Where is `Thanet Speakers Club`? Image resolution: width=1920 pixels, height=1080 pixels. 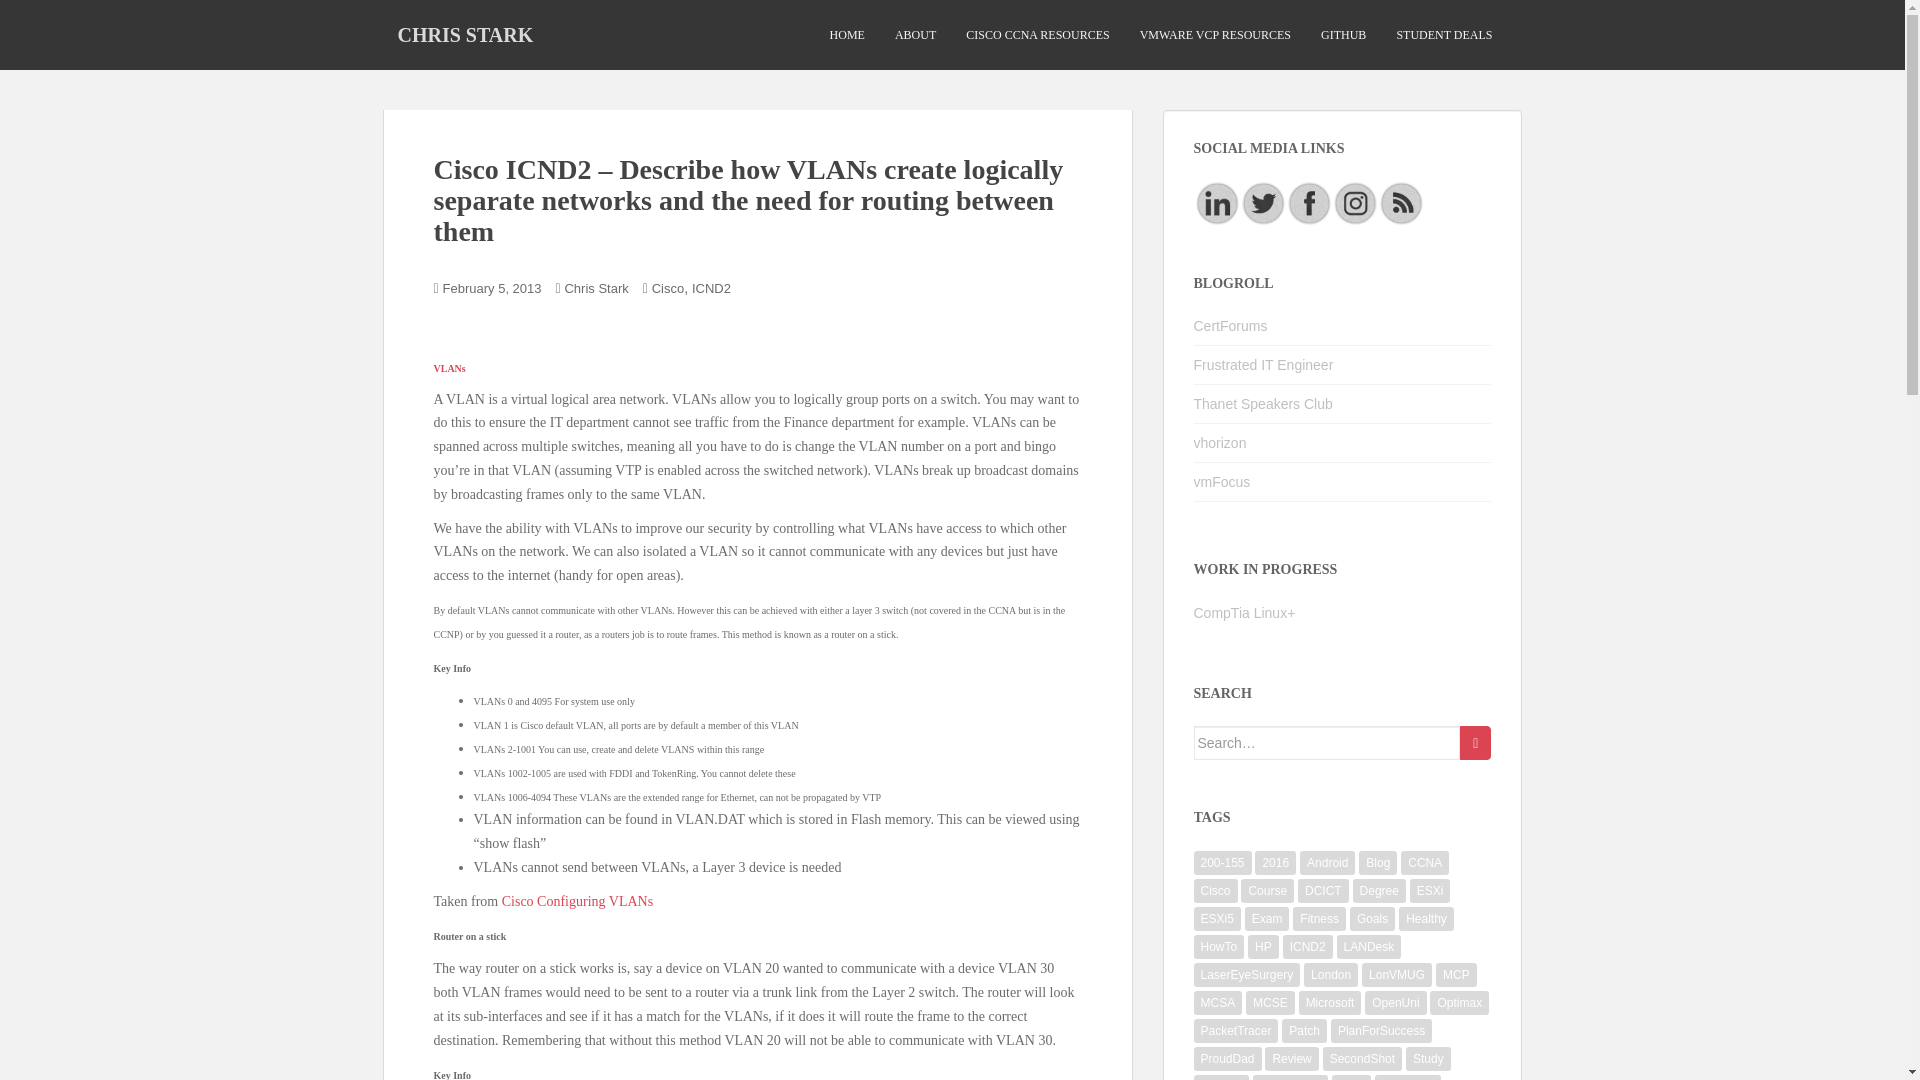 Thanet Speakers Club is located at coordinates (1263, 404).